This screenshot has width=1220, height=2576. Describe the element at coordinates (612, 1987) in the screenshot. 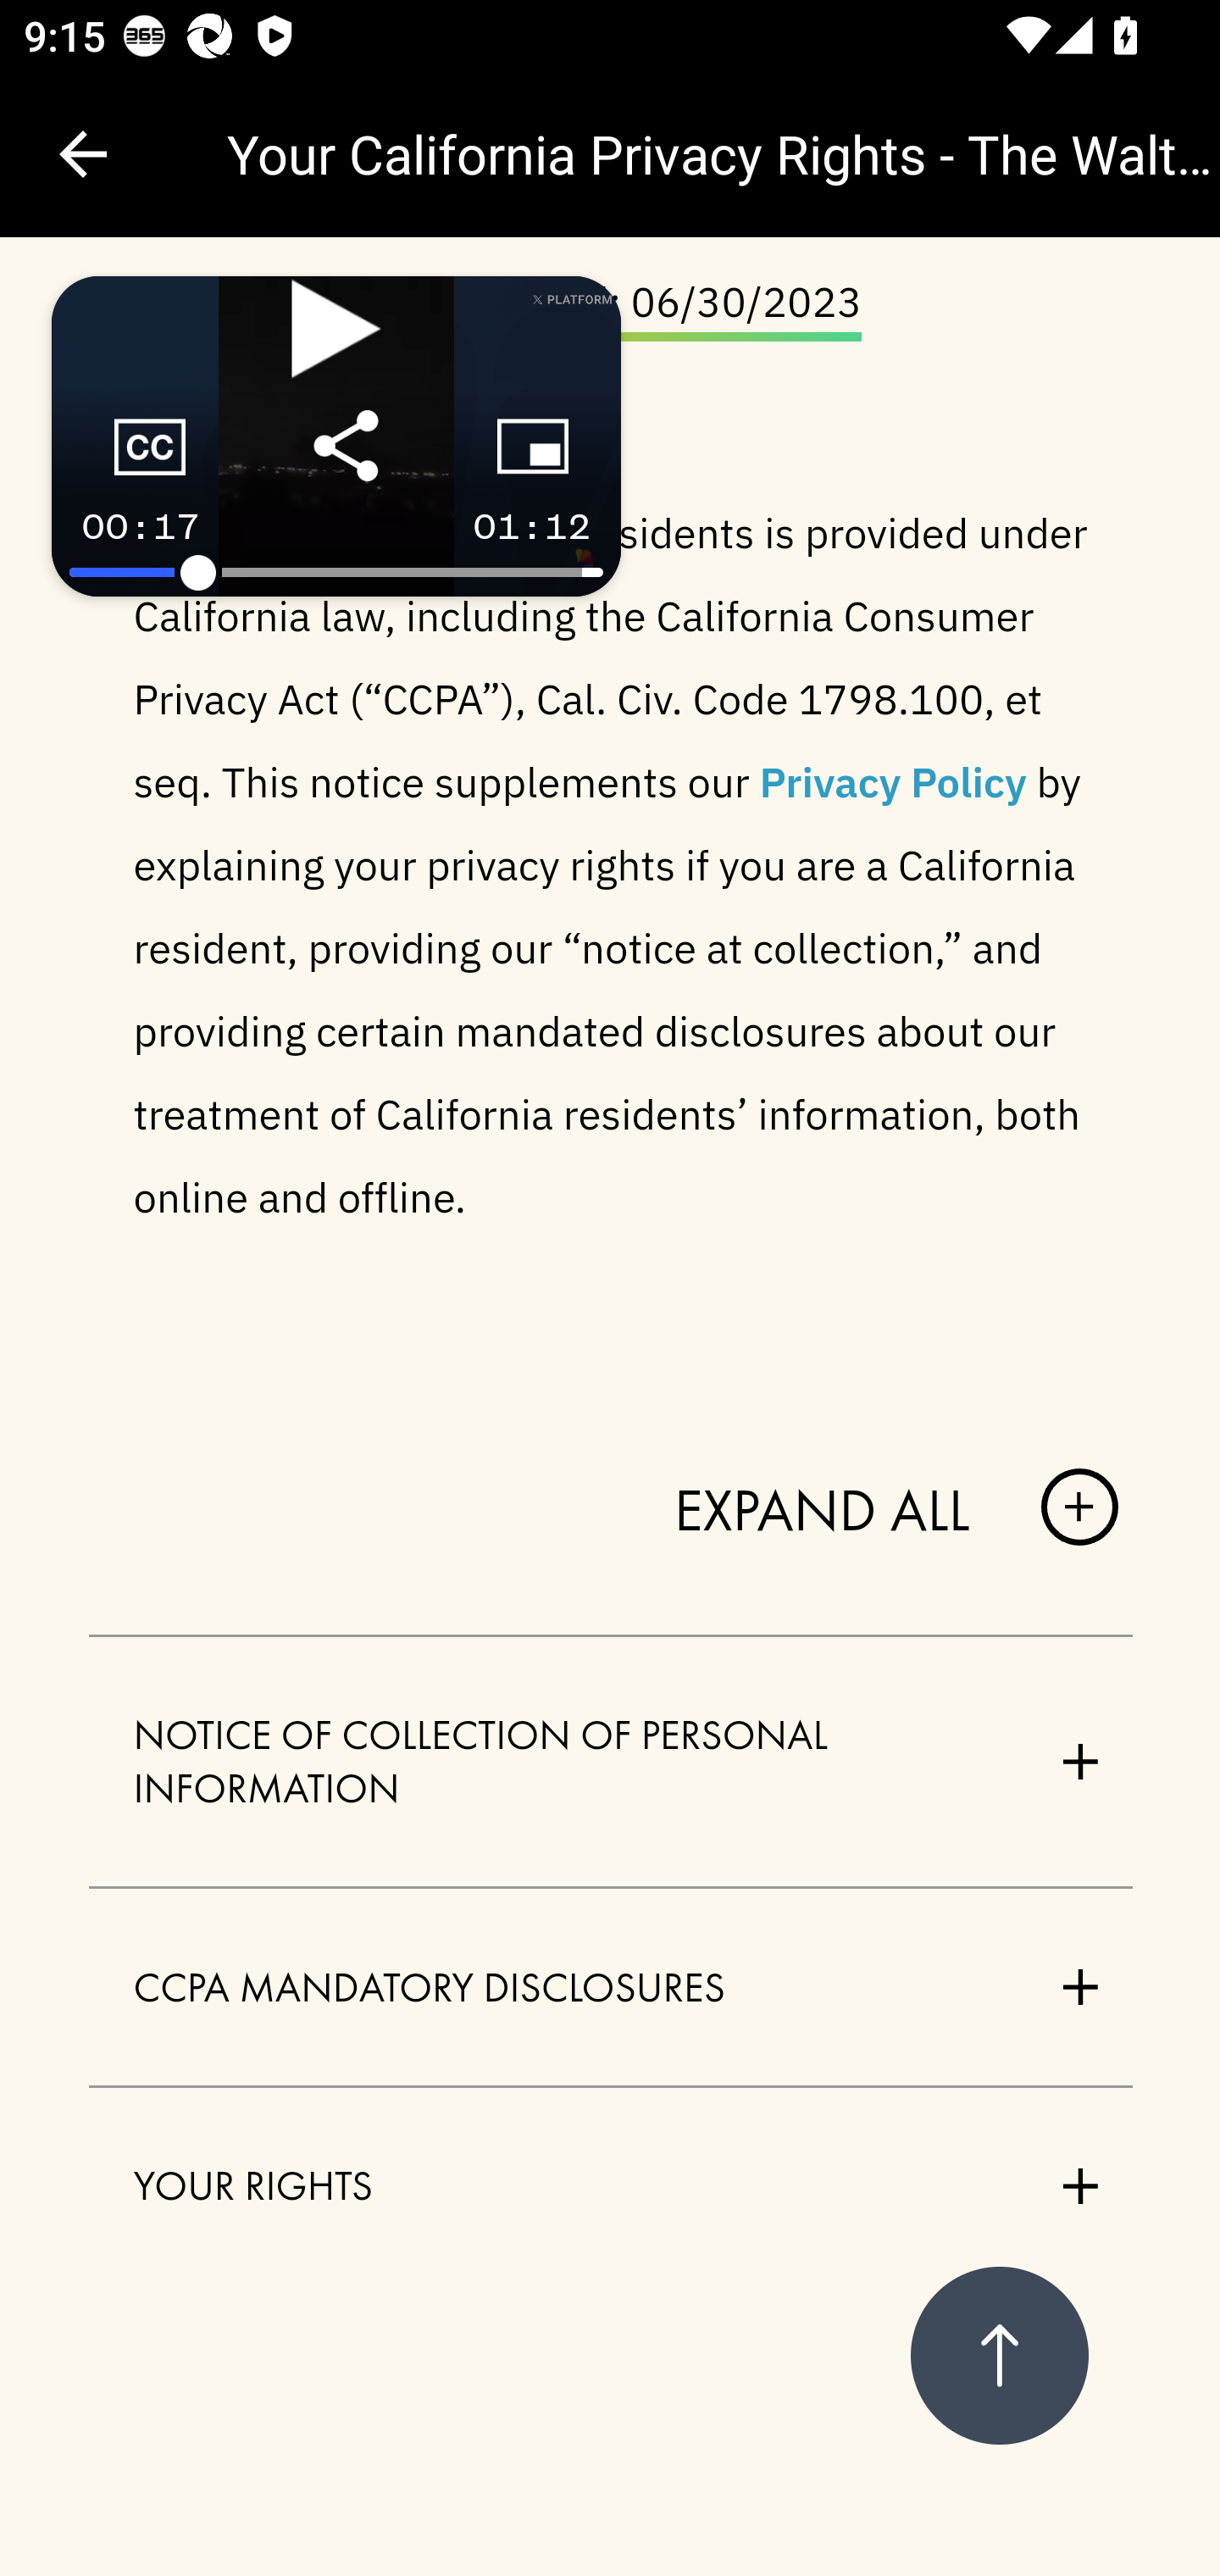

I see `ACCORDION TOGGLE CCPA MANDATORY DISCLOSURES` at that location.